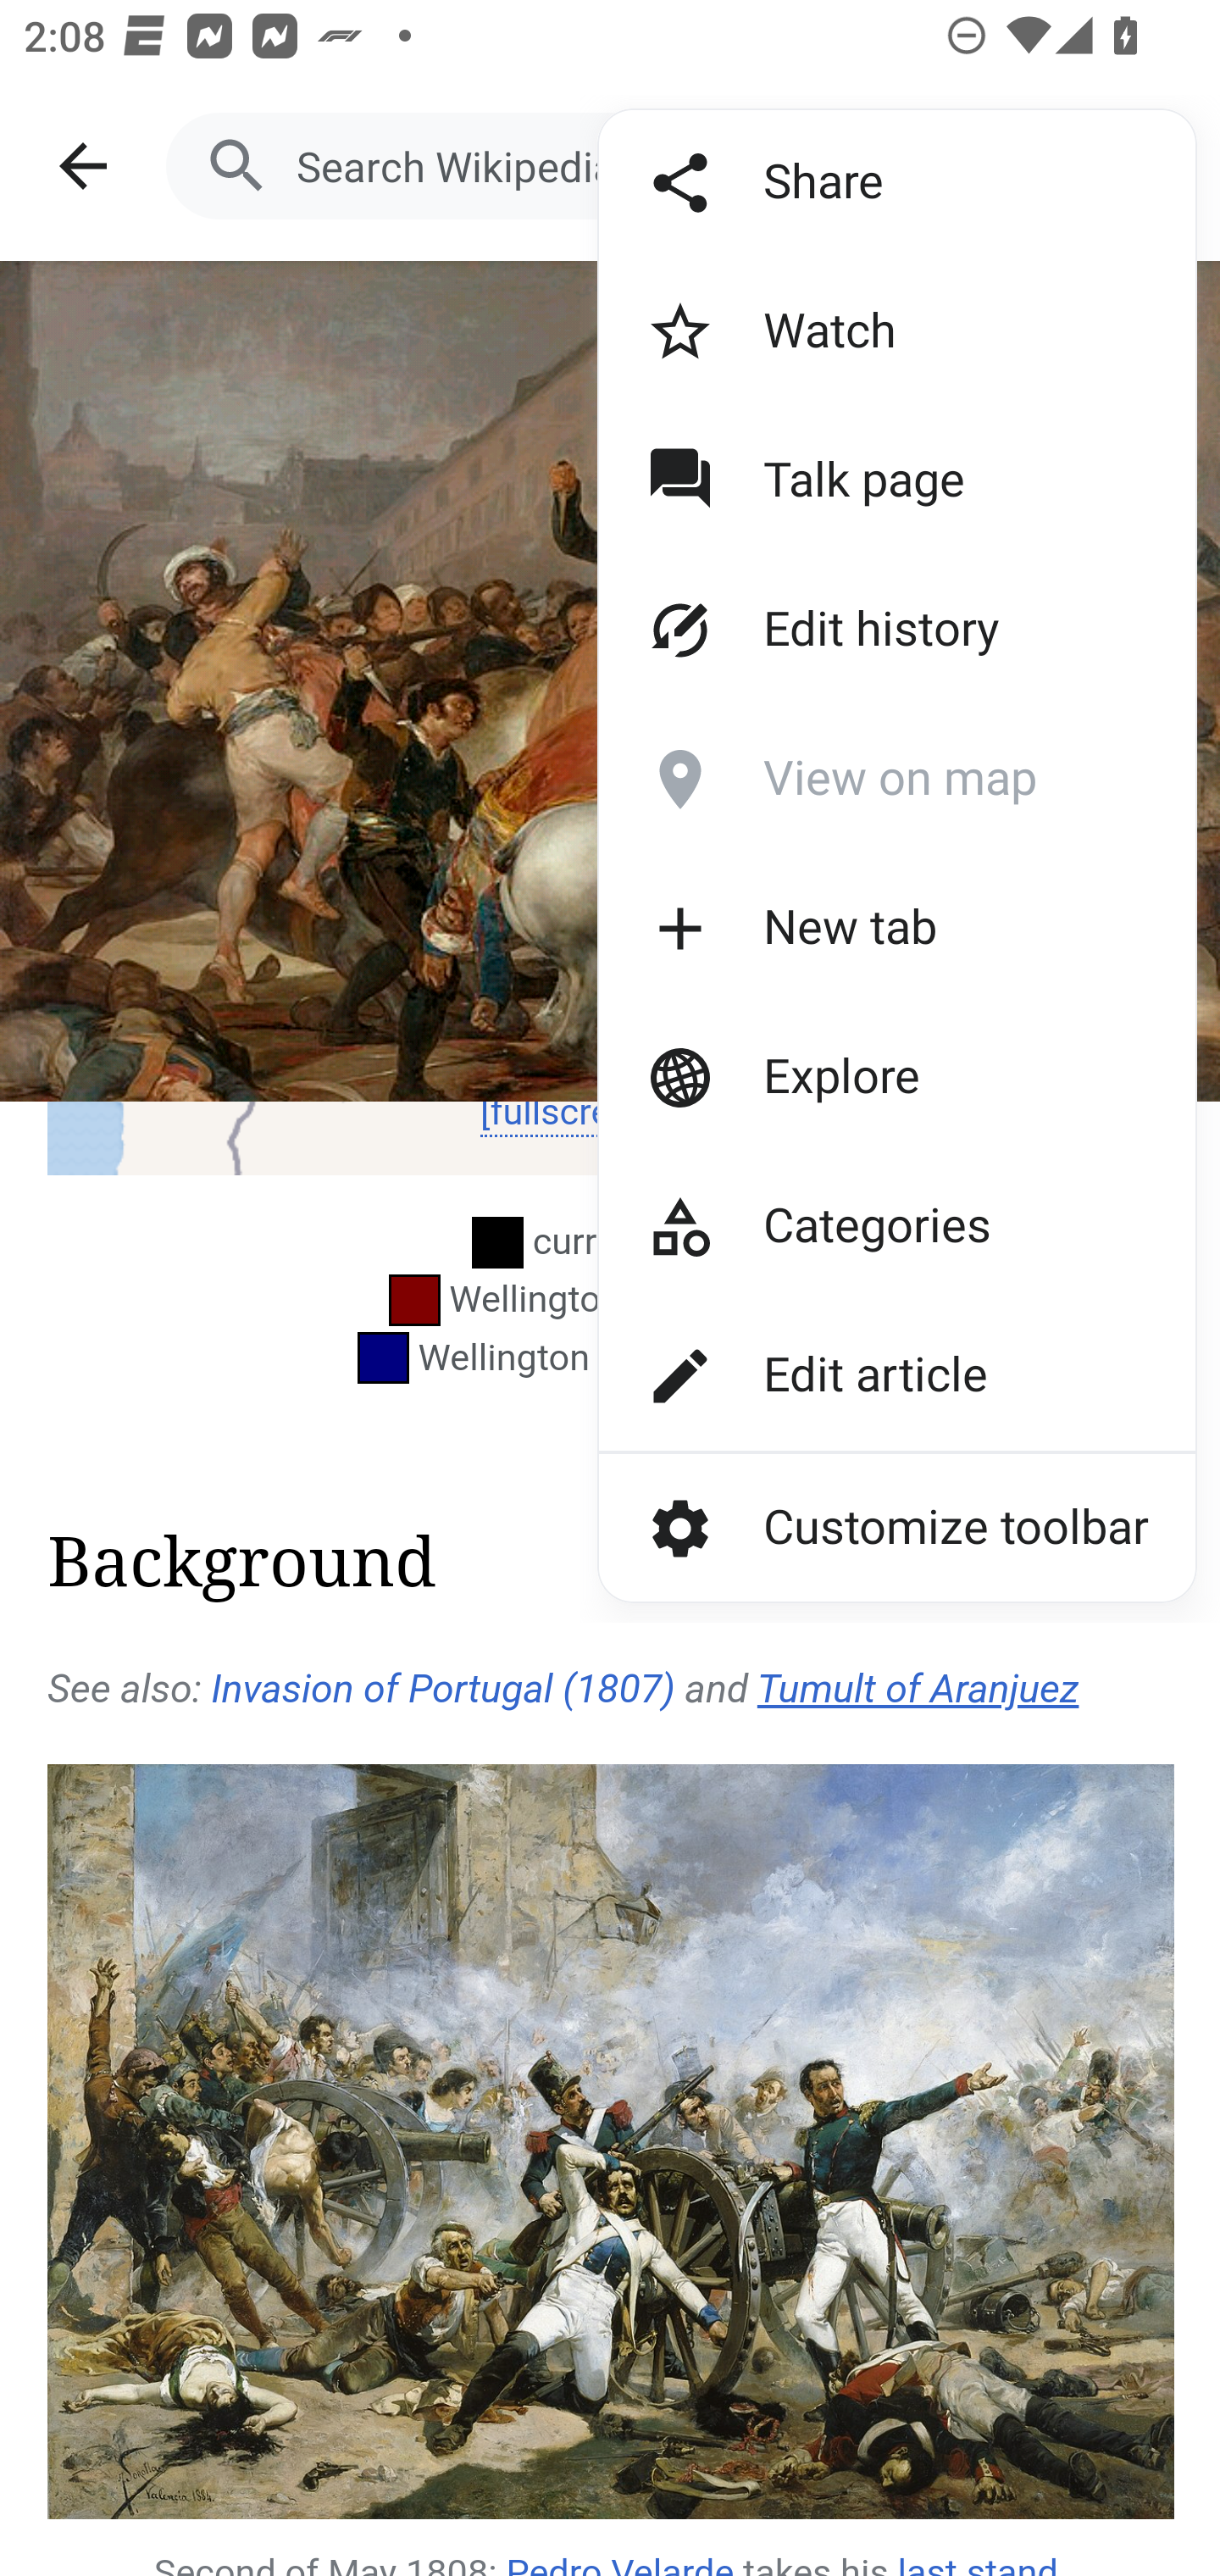 Image resolution: width=1220 pixels, height=2576 pixels. What do you see at coordinates (840, 929) in the screenshot?
I see `New tab` at bounding box center [840, 929].